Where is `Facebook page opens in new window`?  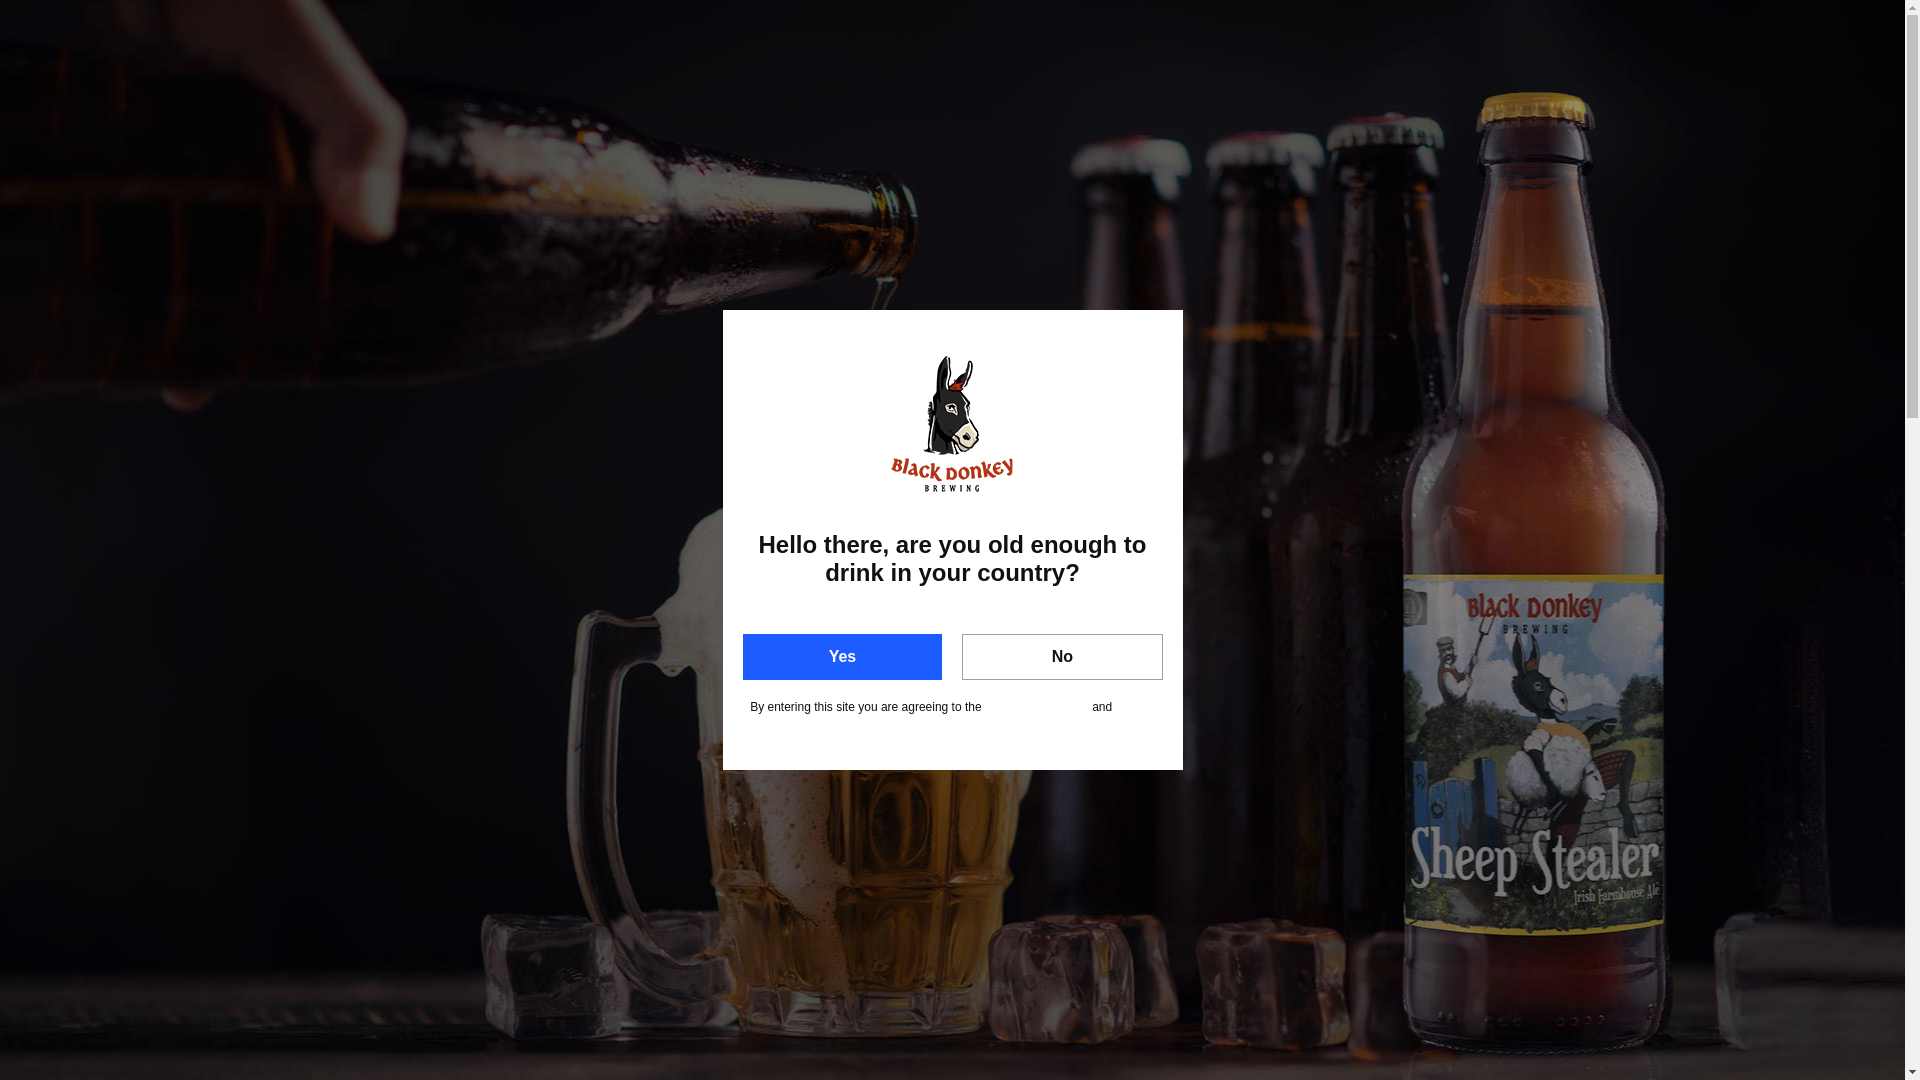 Facebook page opens in new window is located at coordinates (1666, 18).